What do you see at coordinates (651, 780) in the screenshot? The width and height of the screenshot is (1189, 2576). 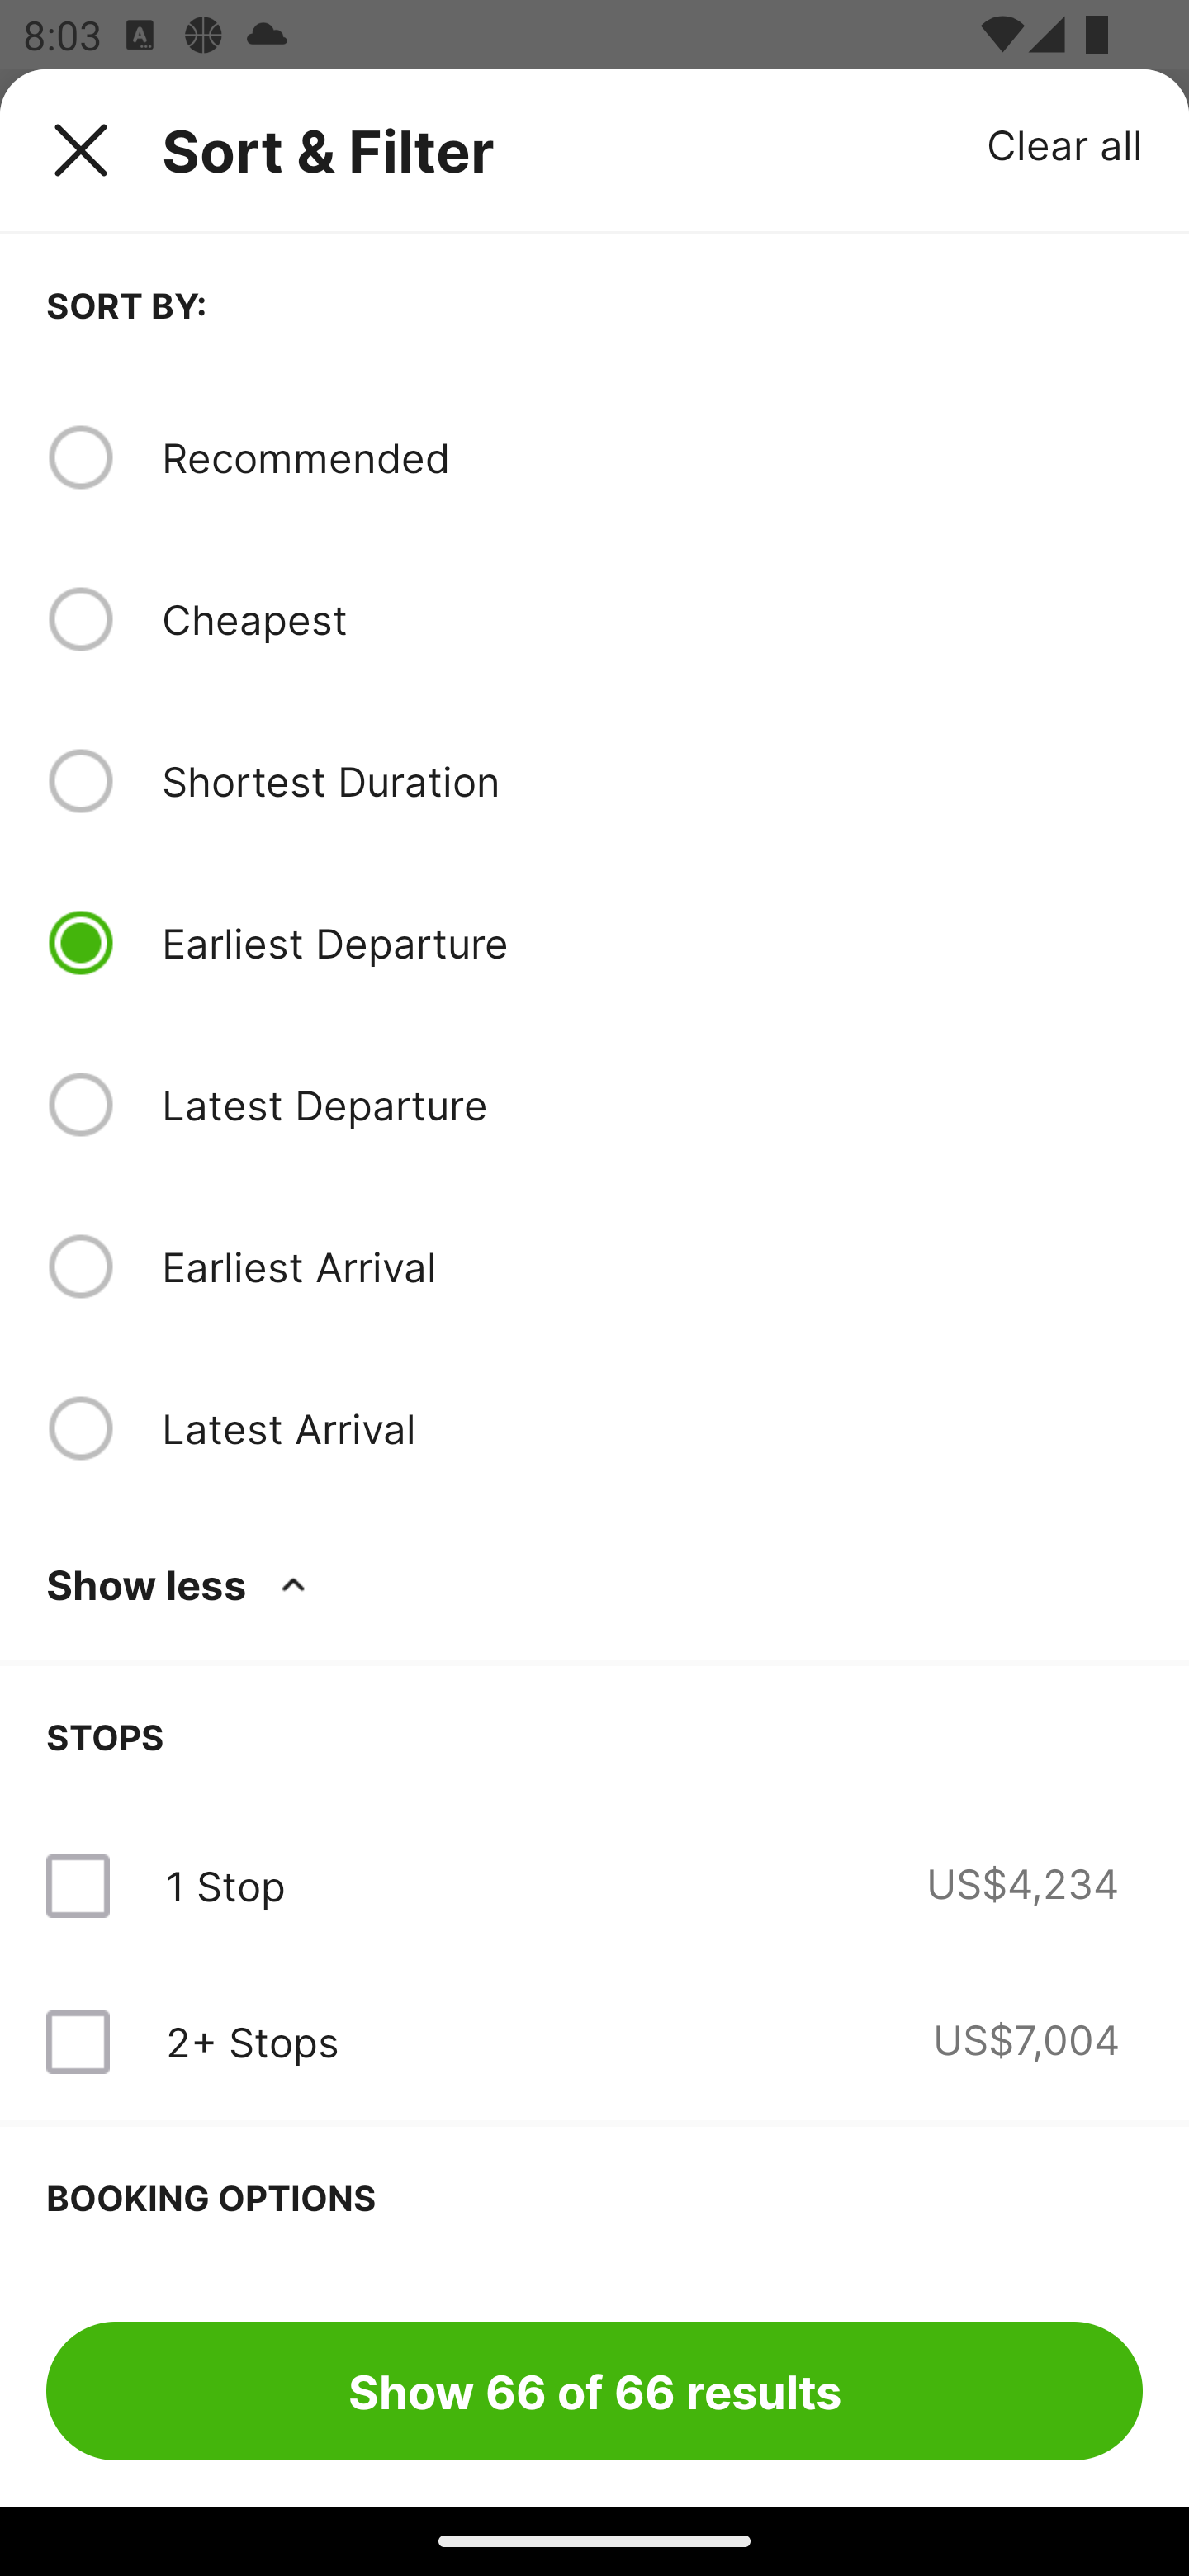 I see `Shortest Duration` at bounding box center [651, 780].